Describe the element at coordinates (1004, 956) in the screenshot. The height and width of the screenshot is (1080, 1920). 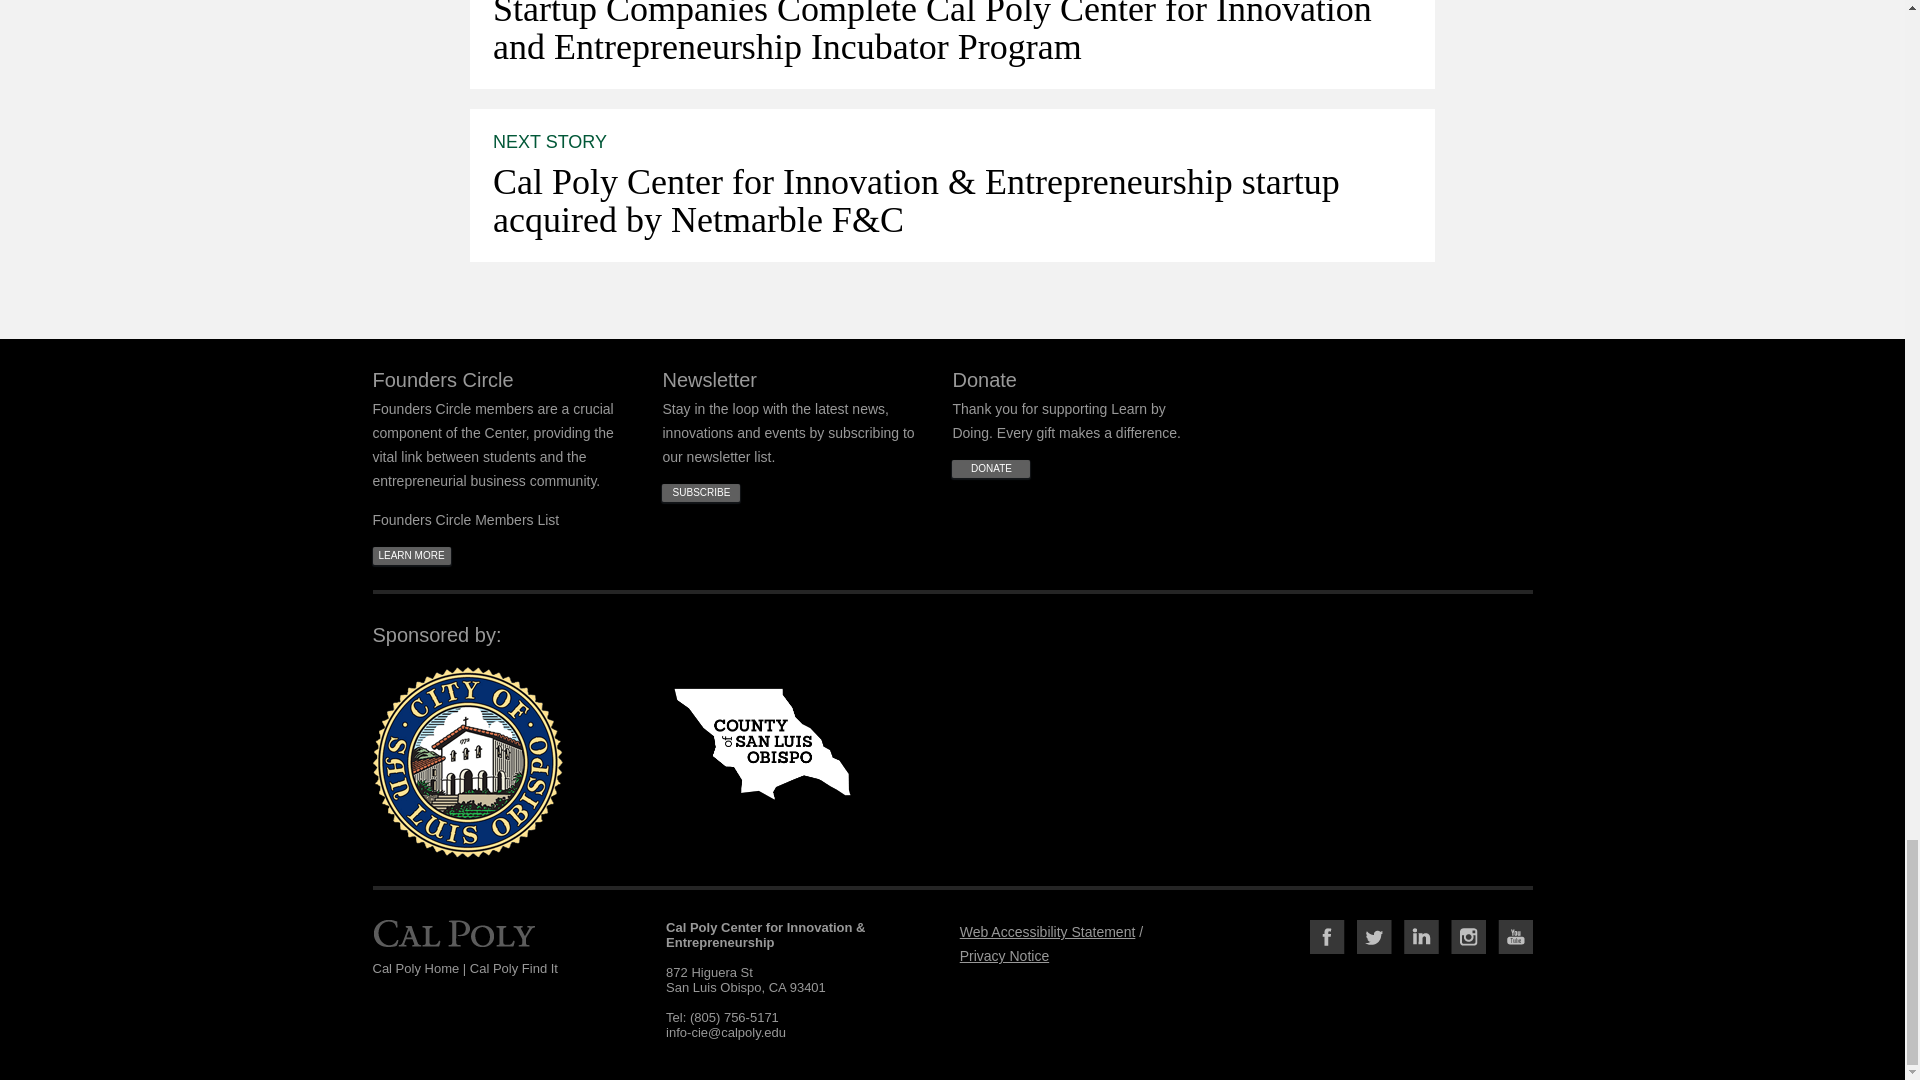
I see `Privacy Notice` at that location.